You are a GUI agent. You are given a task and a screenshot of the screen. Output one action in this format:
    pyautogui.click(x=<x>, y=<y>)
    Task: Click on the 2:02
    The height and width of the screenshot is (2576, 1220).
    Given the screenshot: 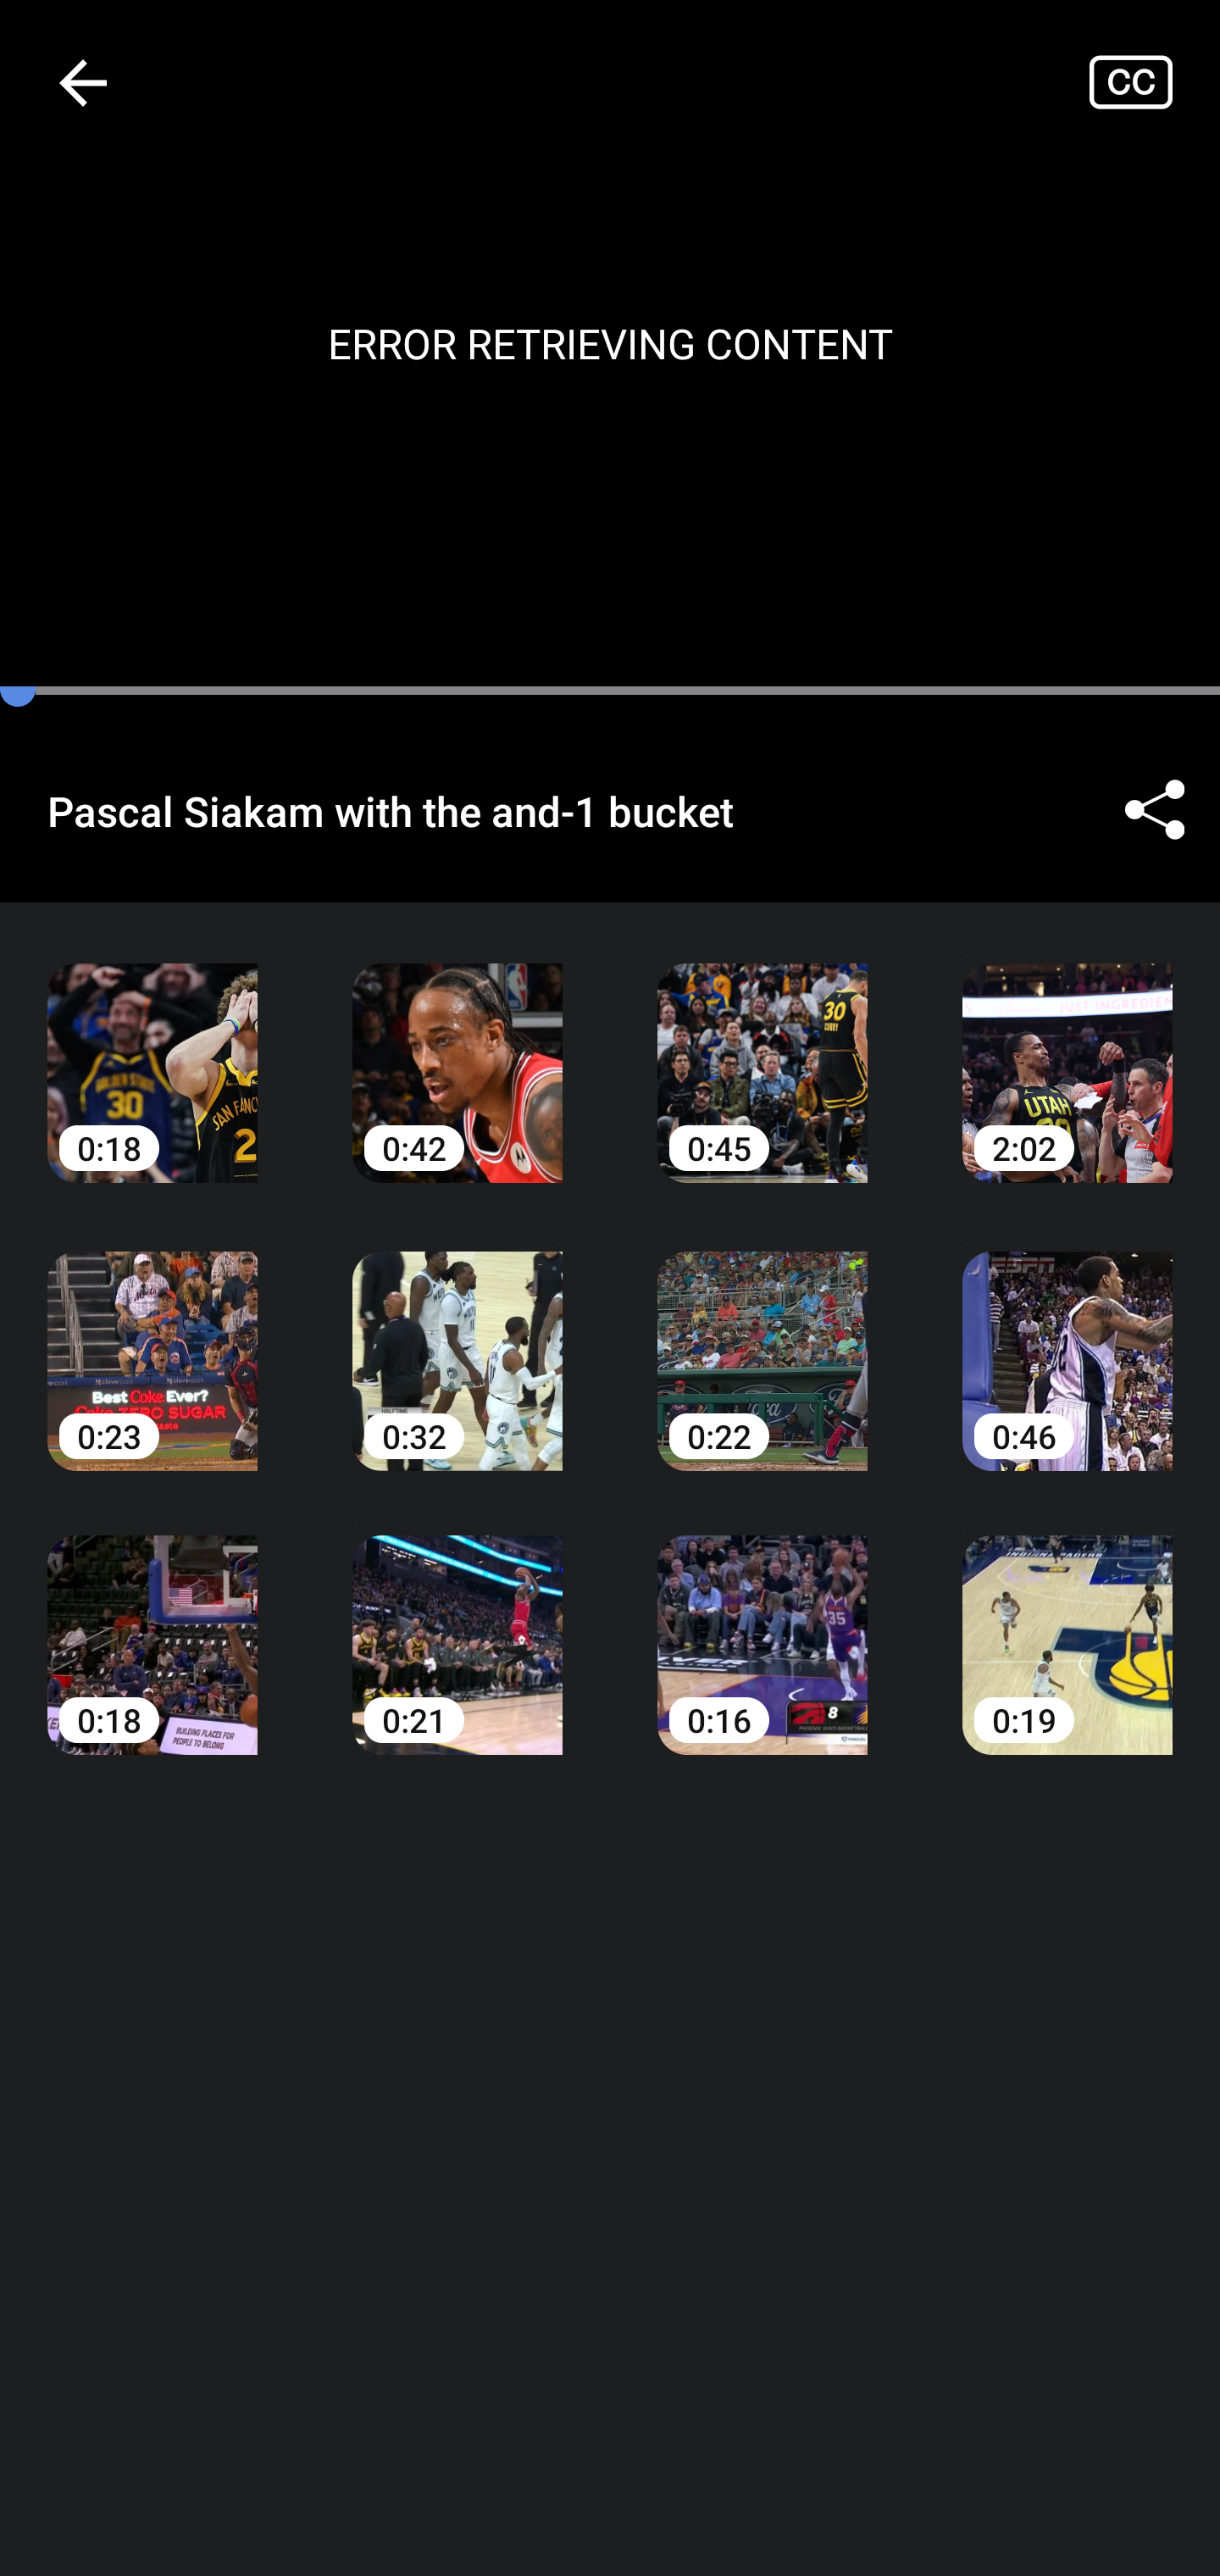 What is the action you would take?
    pyautogui.click(x=1067, y=1048)
    